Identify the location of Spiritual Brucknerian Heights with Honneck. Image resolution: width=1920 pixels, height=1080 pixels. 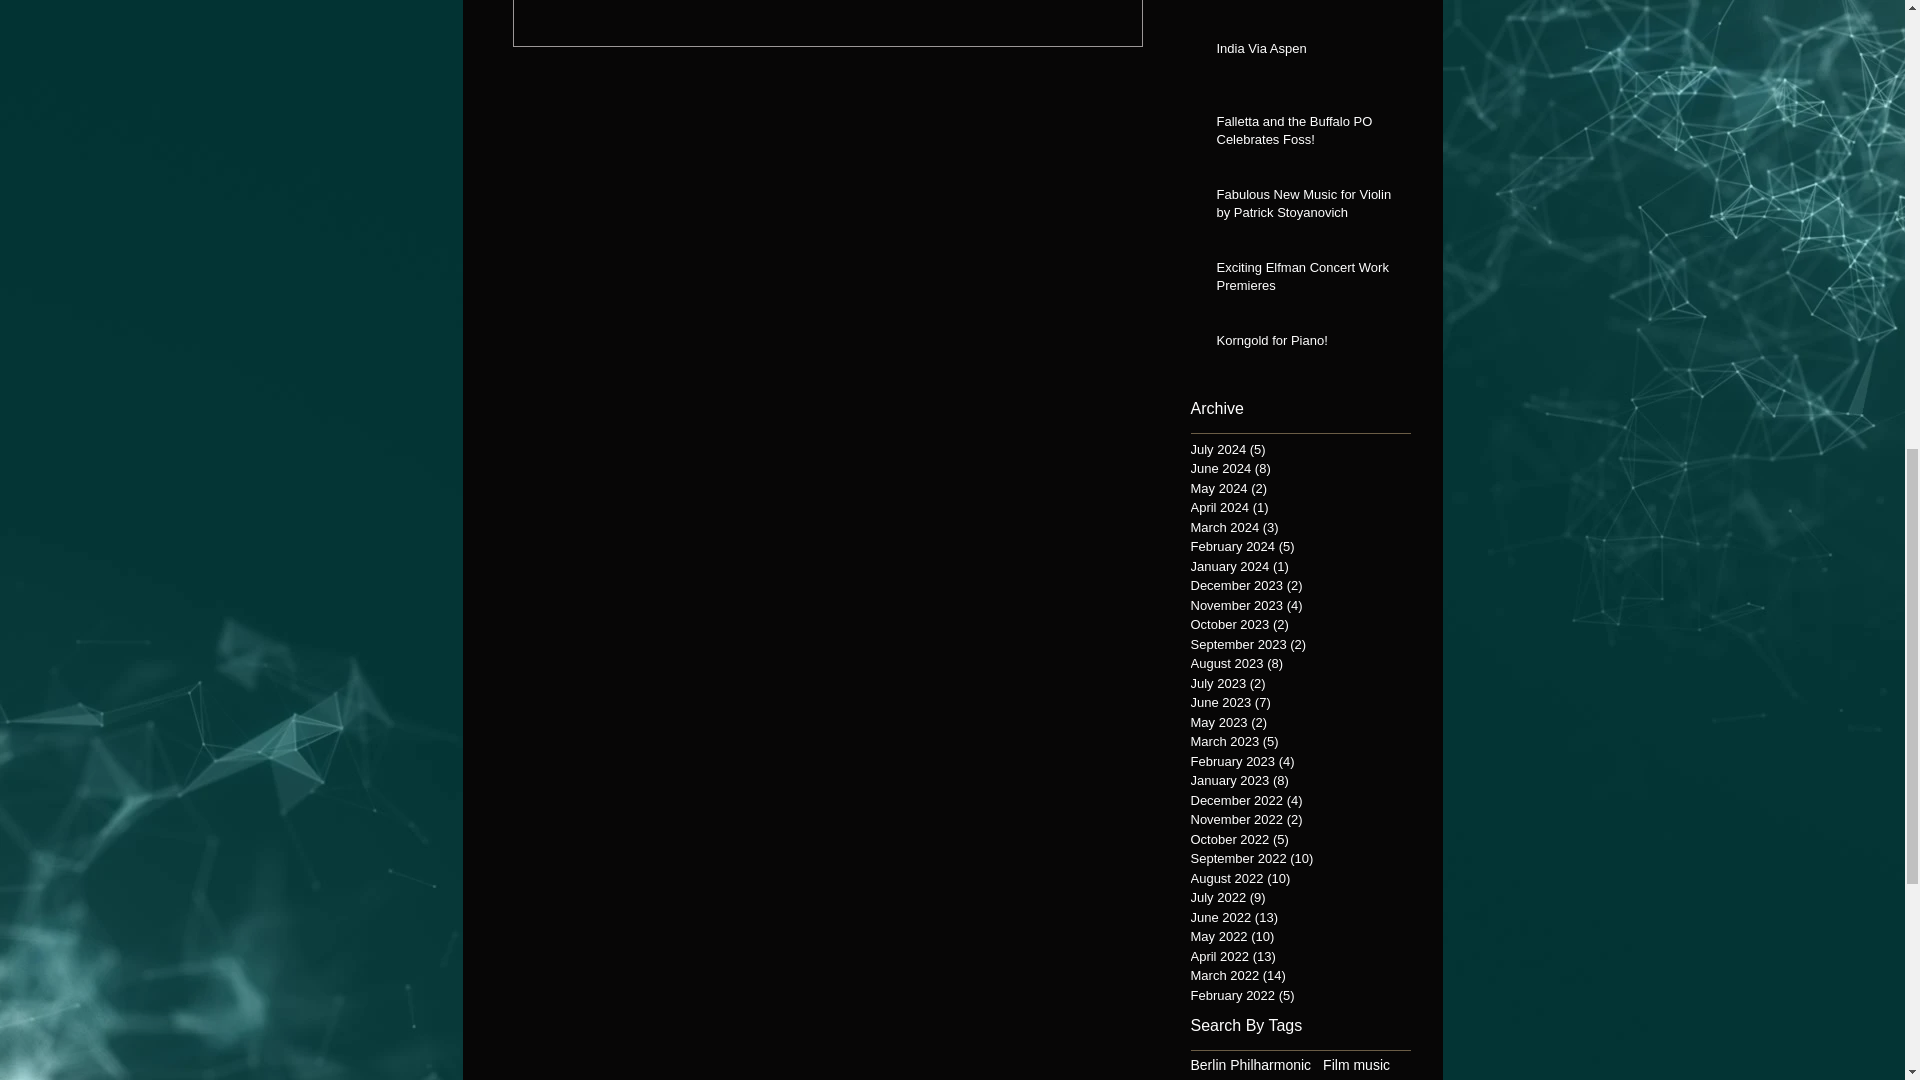
(1306, 5).